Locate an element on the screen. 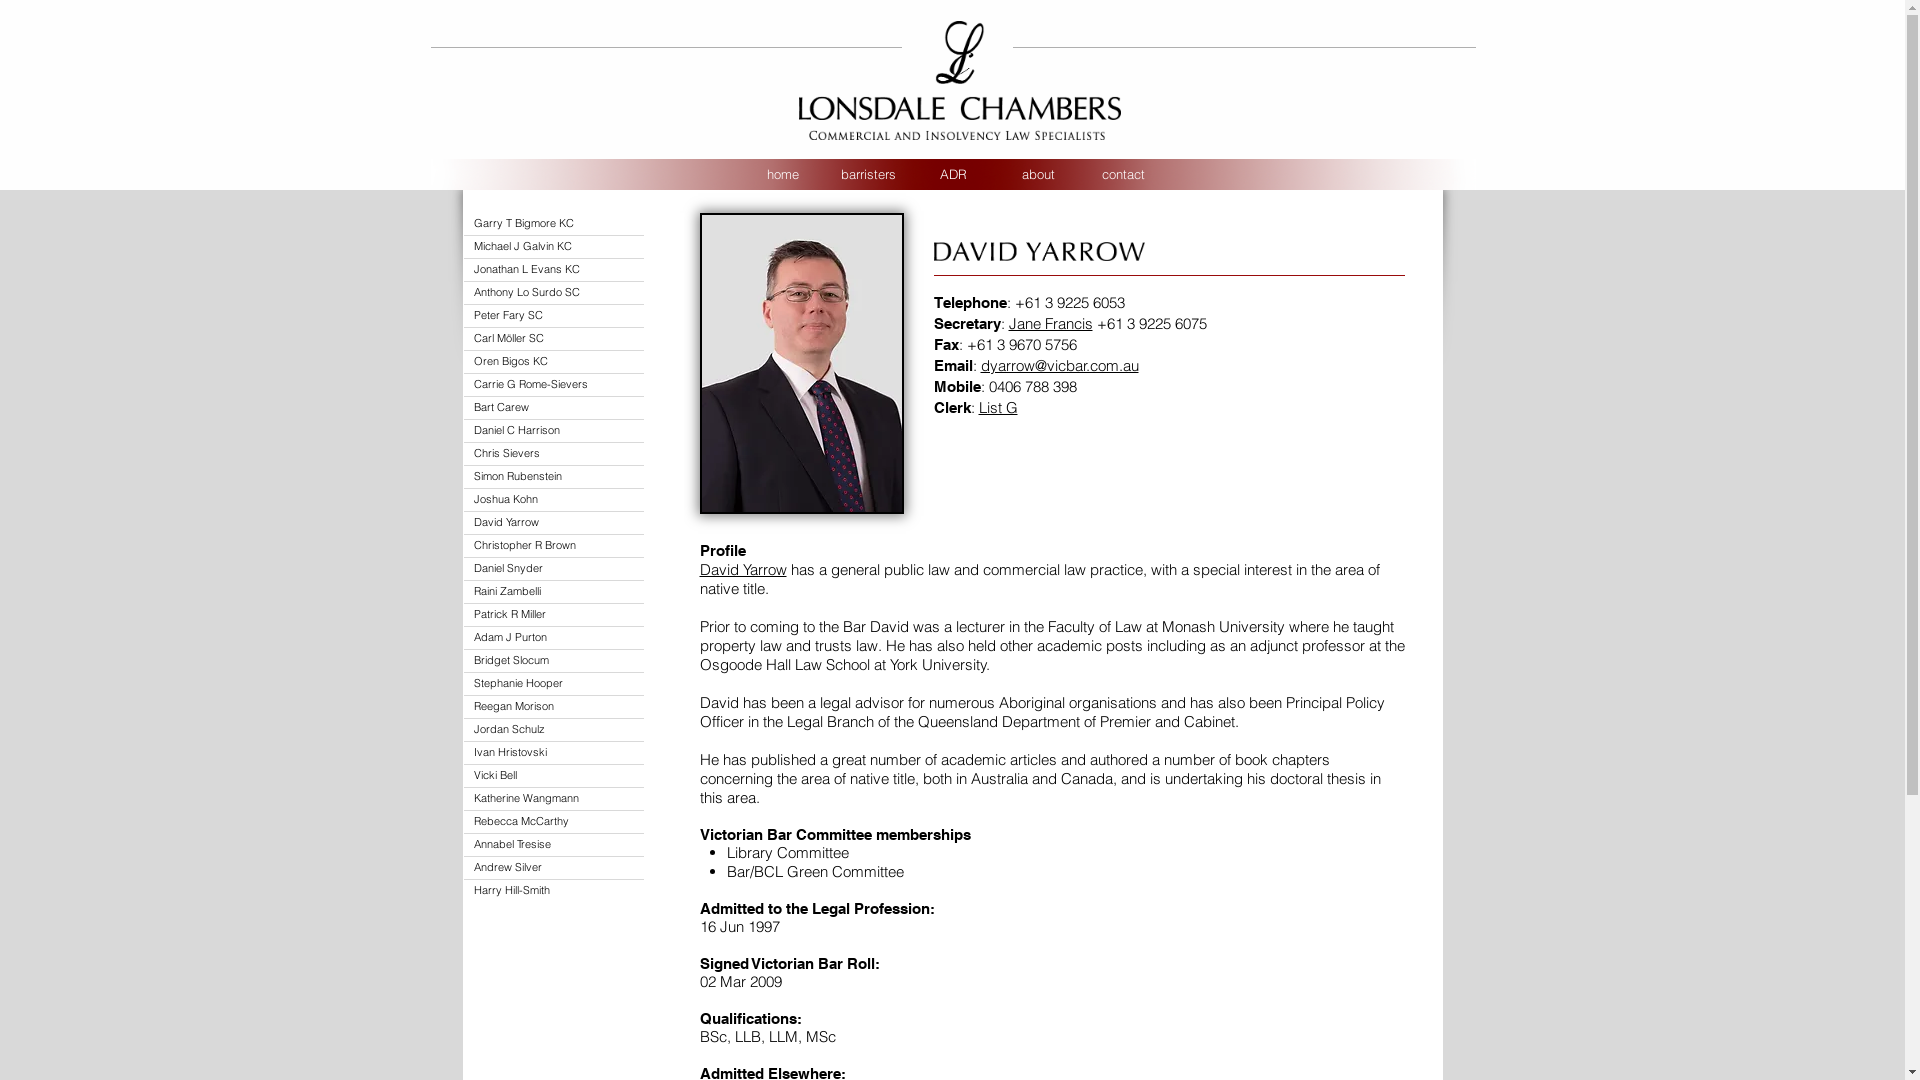 The width and height of the screenshot is (1920, 1080). Bart Carew is located at coordinates (554, 408).